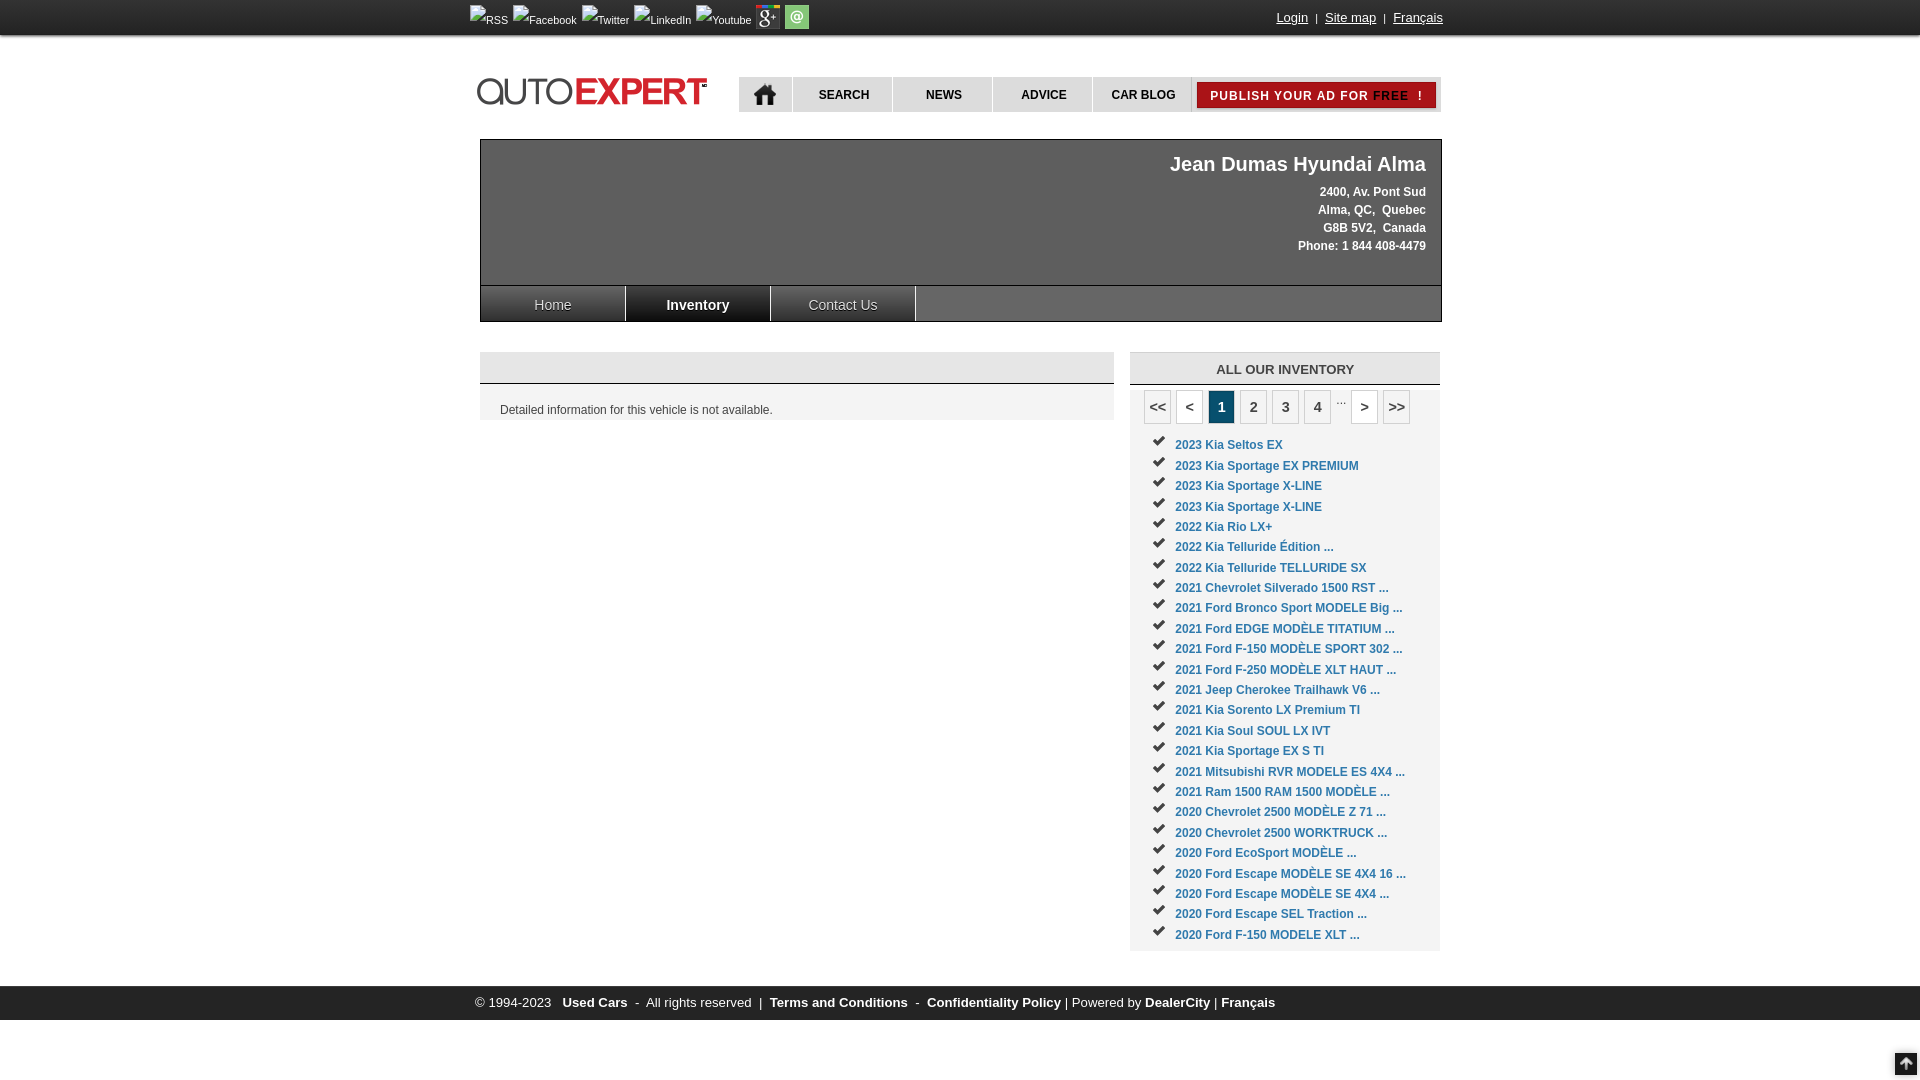 The width and height of the screenshot is (1920, 1080). What do you see at coordinates (1224, 527) in the screenshot?
I see `2022 Kia Rio LX+` at bounding box center [1224, 527].